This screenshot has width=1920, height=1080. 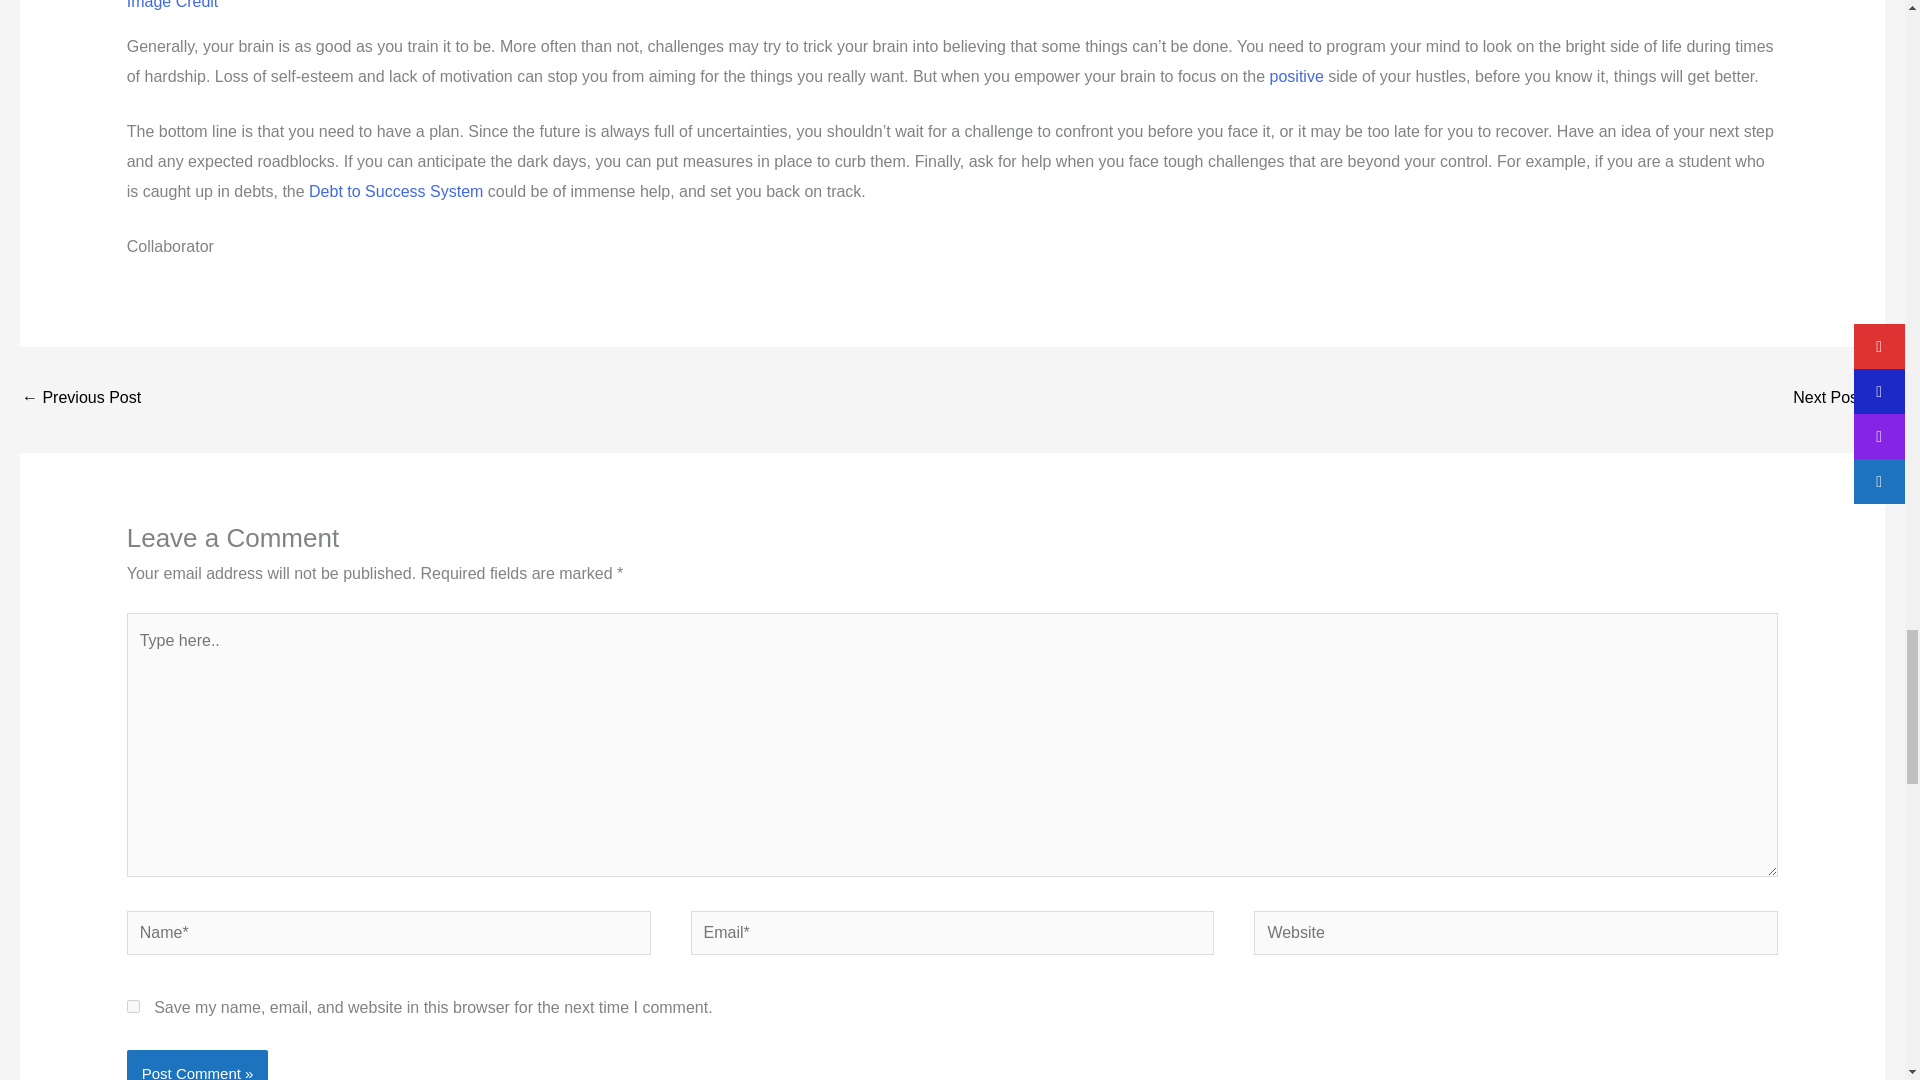 I want to click on Image Credit, so click(x=172, y=4).